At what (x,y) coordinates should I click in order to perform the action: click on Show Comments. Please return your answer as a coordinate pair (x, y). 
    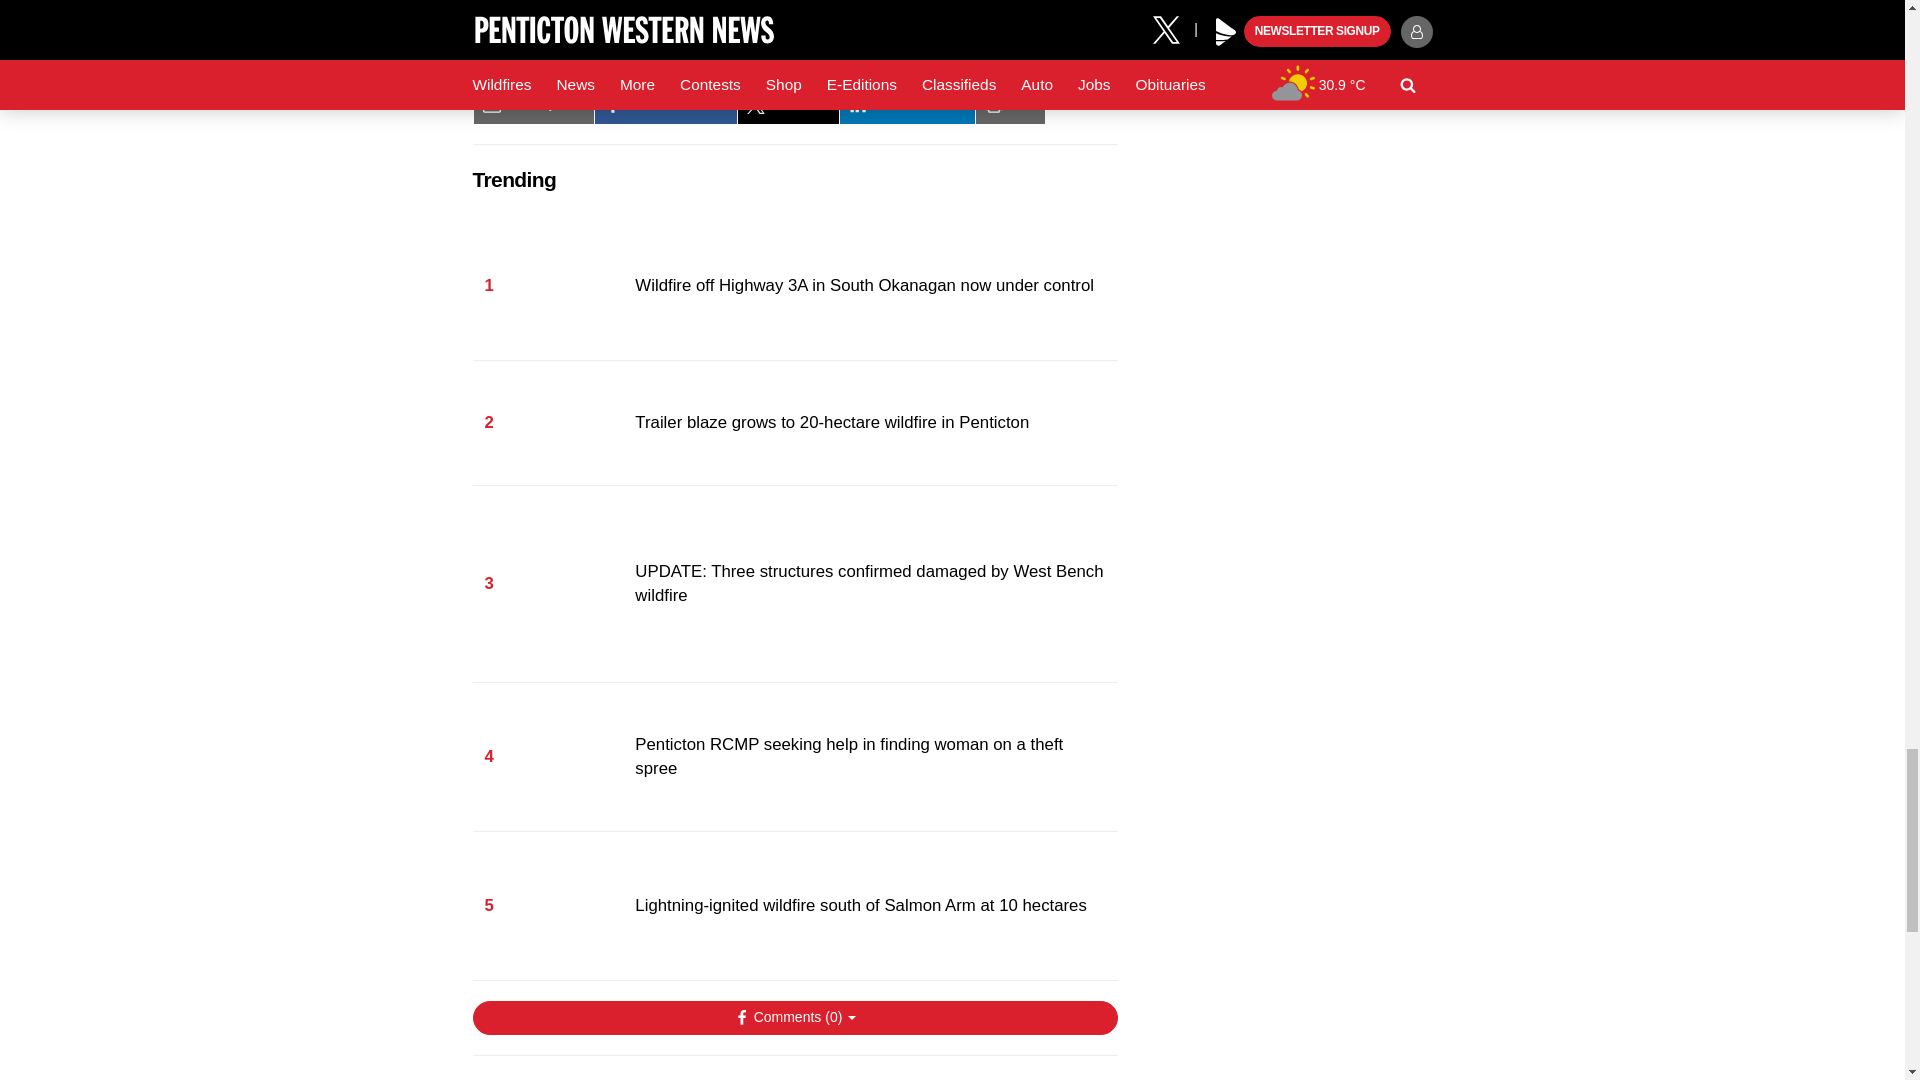
    Looking at the image, I should click on (794, 1018).